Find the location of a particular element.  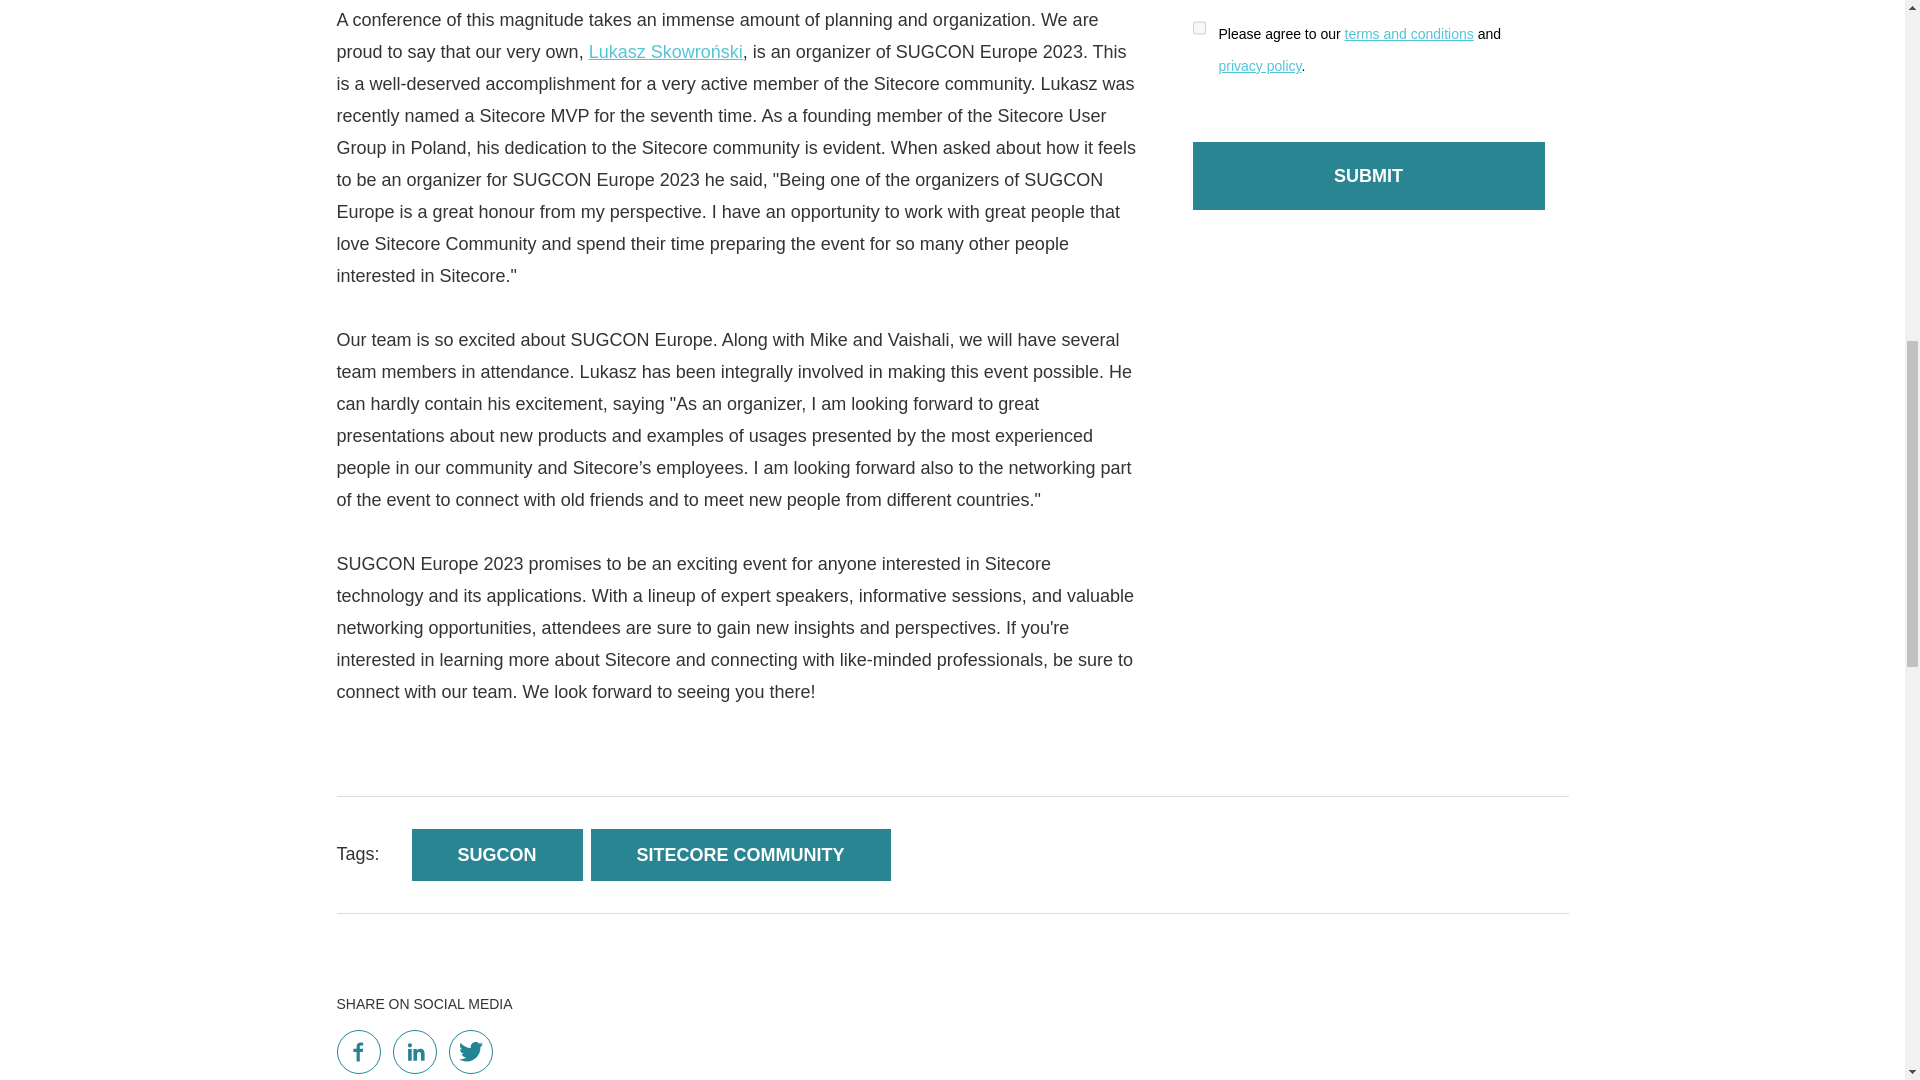

SUBMIT is located at coordinates (1368, 175).